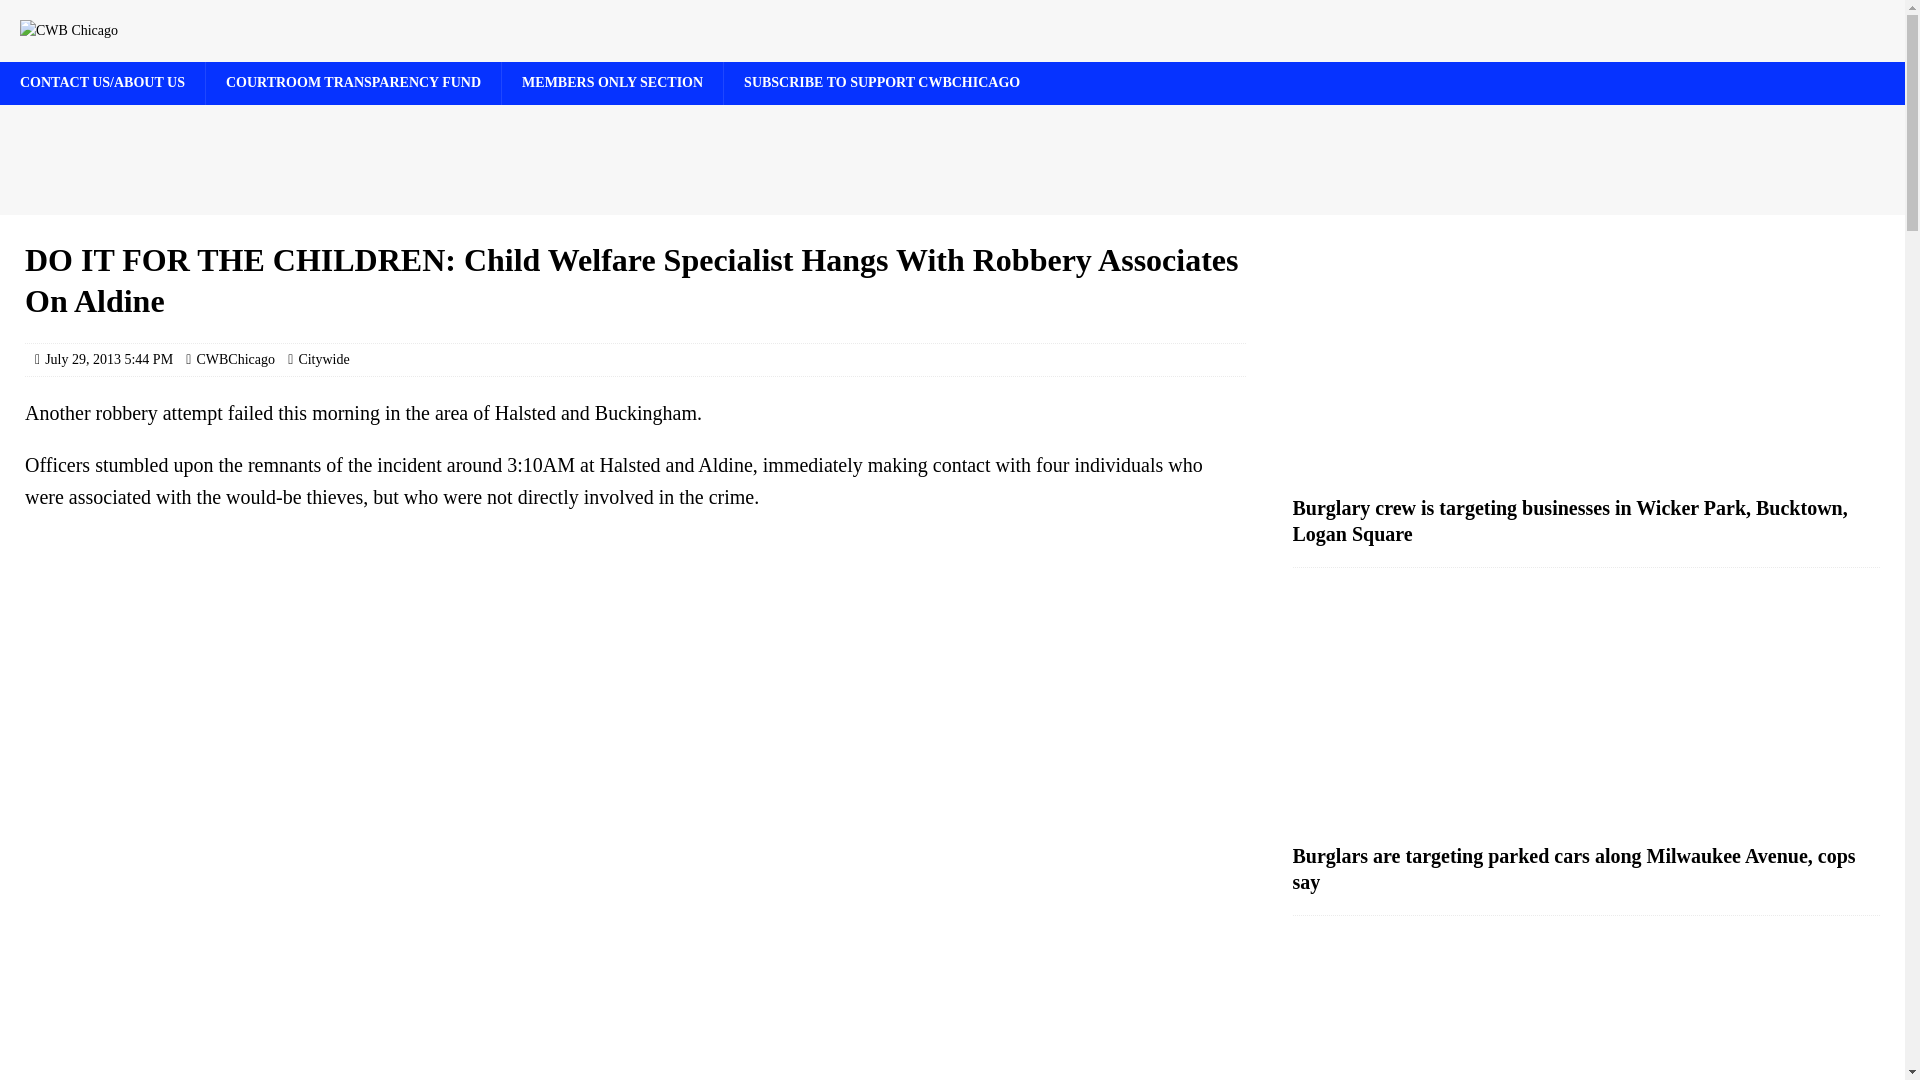 The width and height of the screenshot is (1920, 1080). Describe the element at coordinates (234, 360) in the screenshot. I see `CWBChicago` at that location.